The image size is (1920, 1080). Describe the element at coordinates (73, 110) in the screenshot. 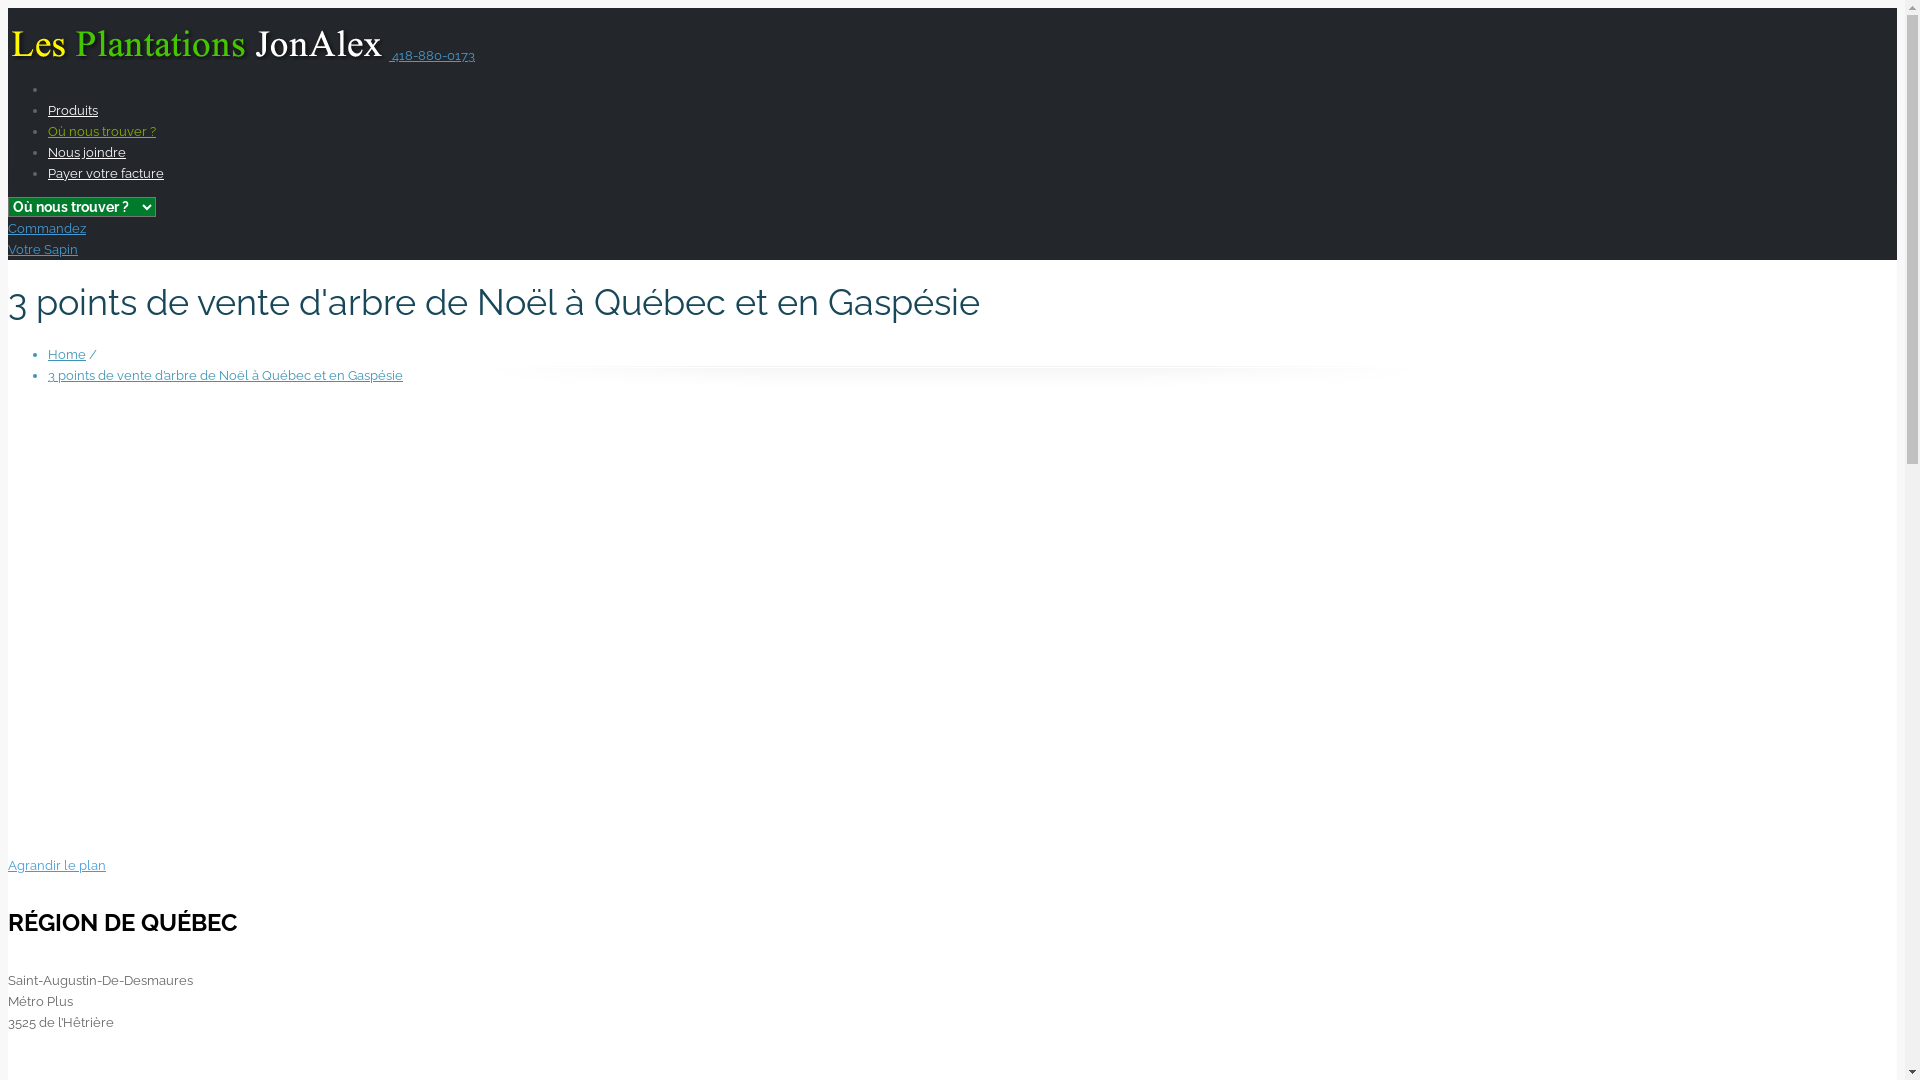

I see `Produits` at that location.